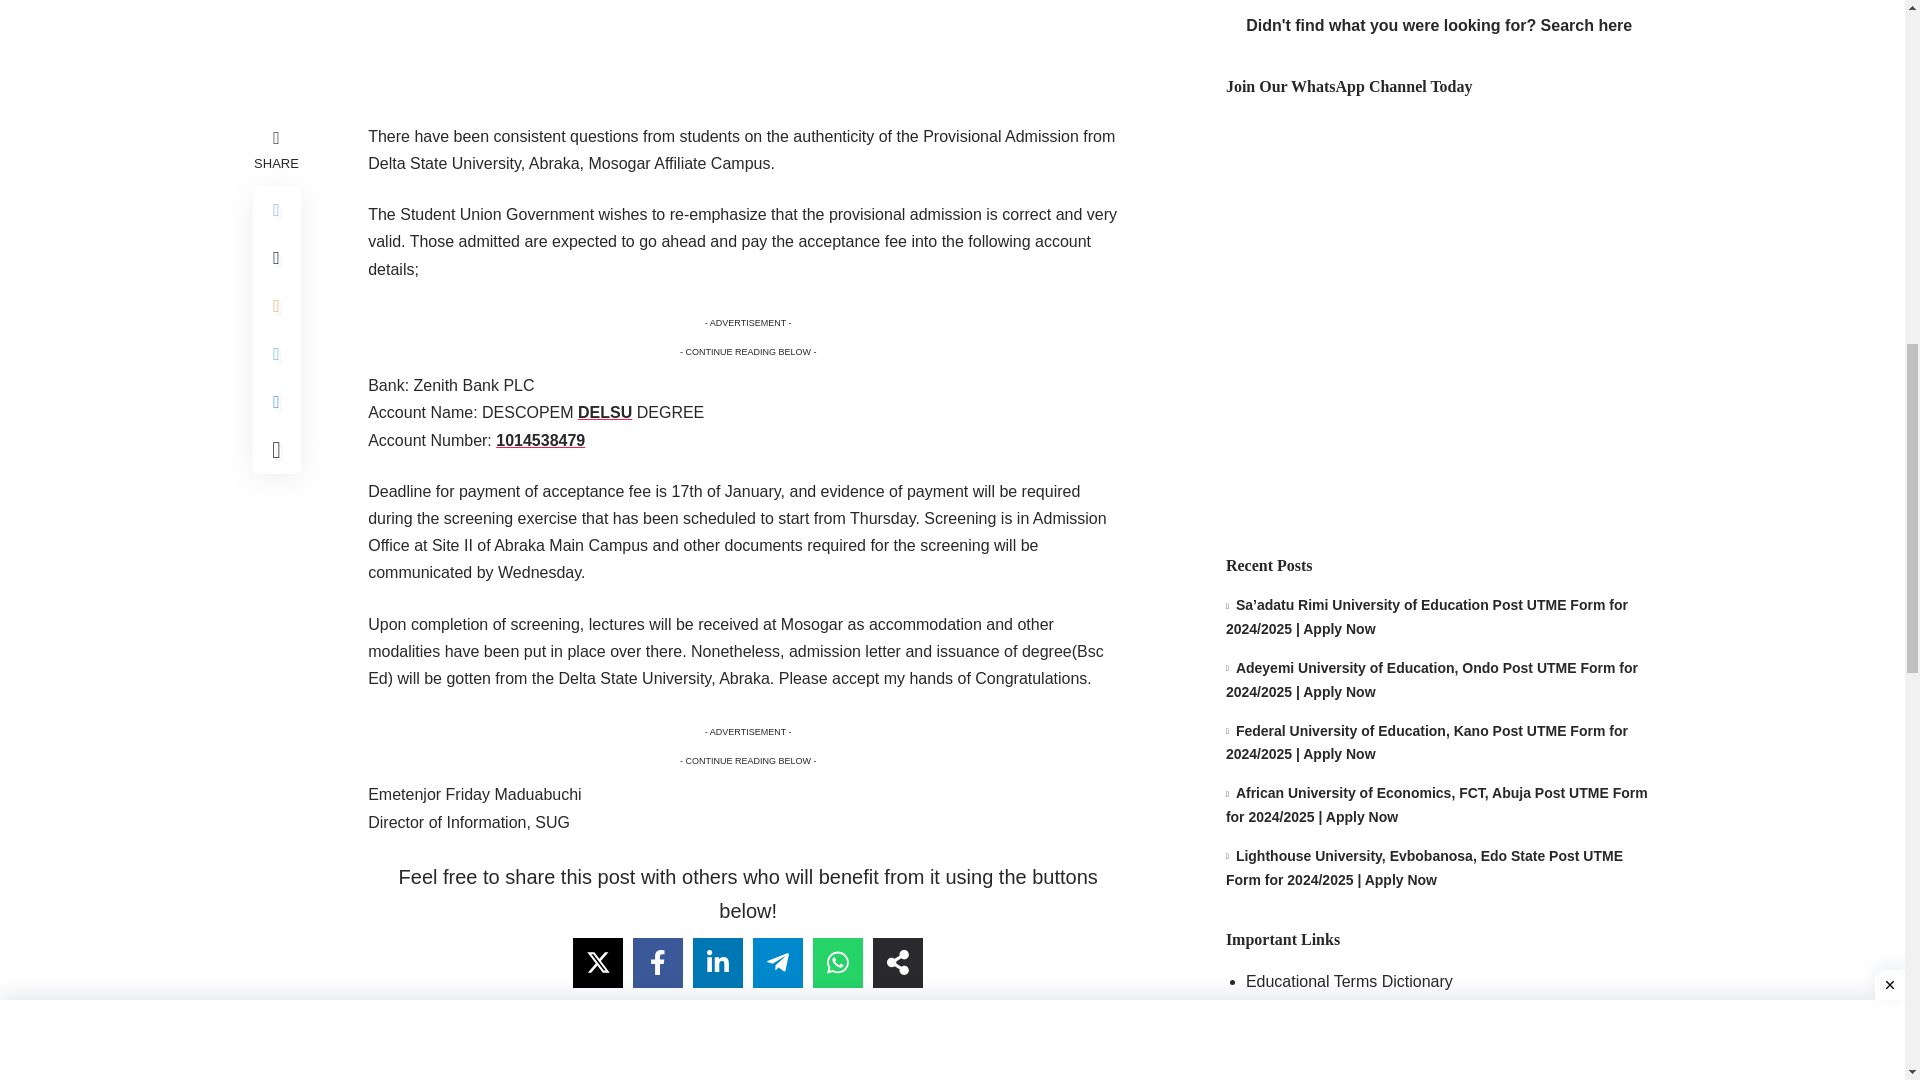  I want to click on Urgent Information about Delsu Mosogar Affiliate Programme., so click(620, 1066).